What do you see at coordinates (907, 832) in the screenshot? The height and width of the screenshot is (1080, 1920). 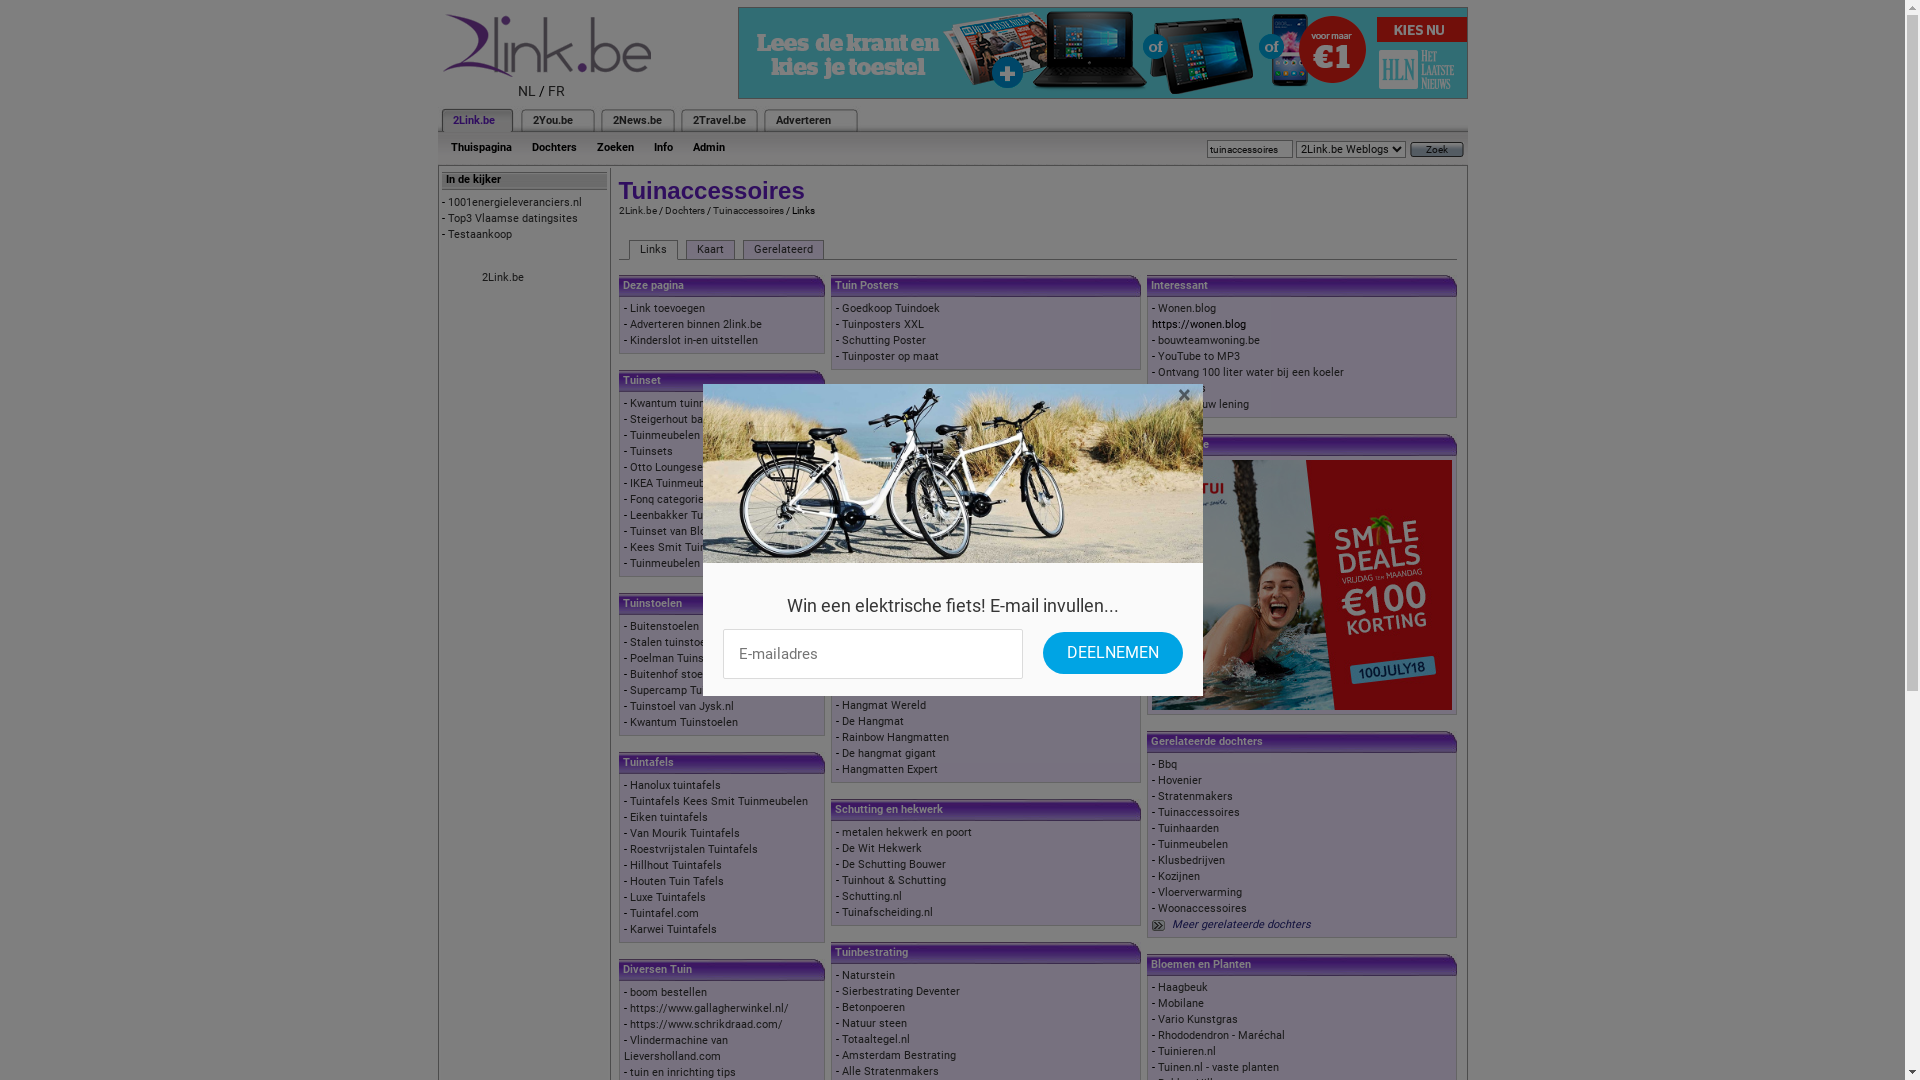 I see `metalen hekwerk en poort` at bounding box center [907, 832].